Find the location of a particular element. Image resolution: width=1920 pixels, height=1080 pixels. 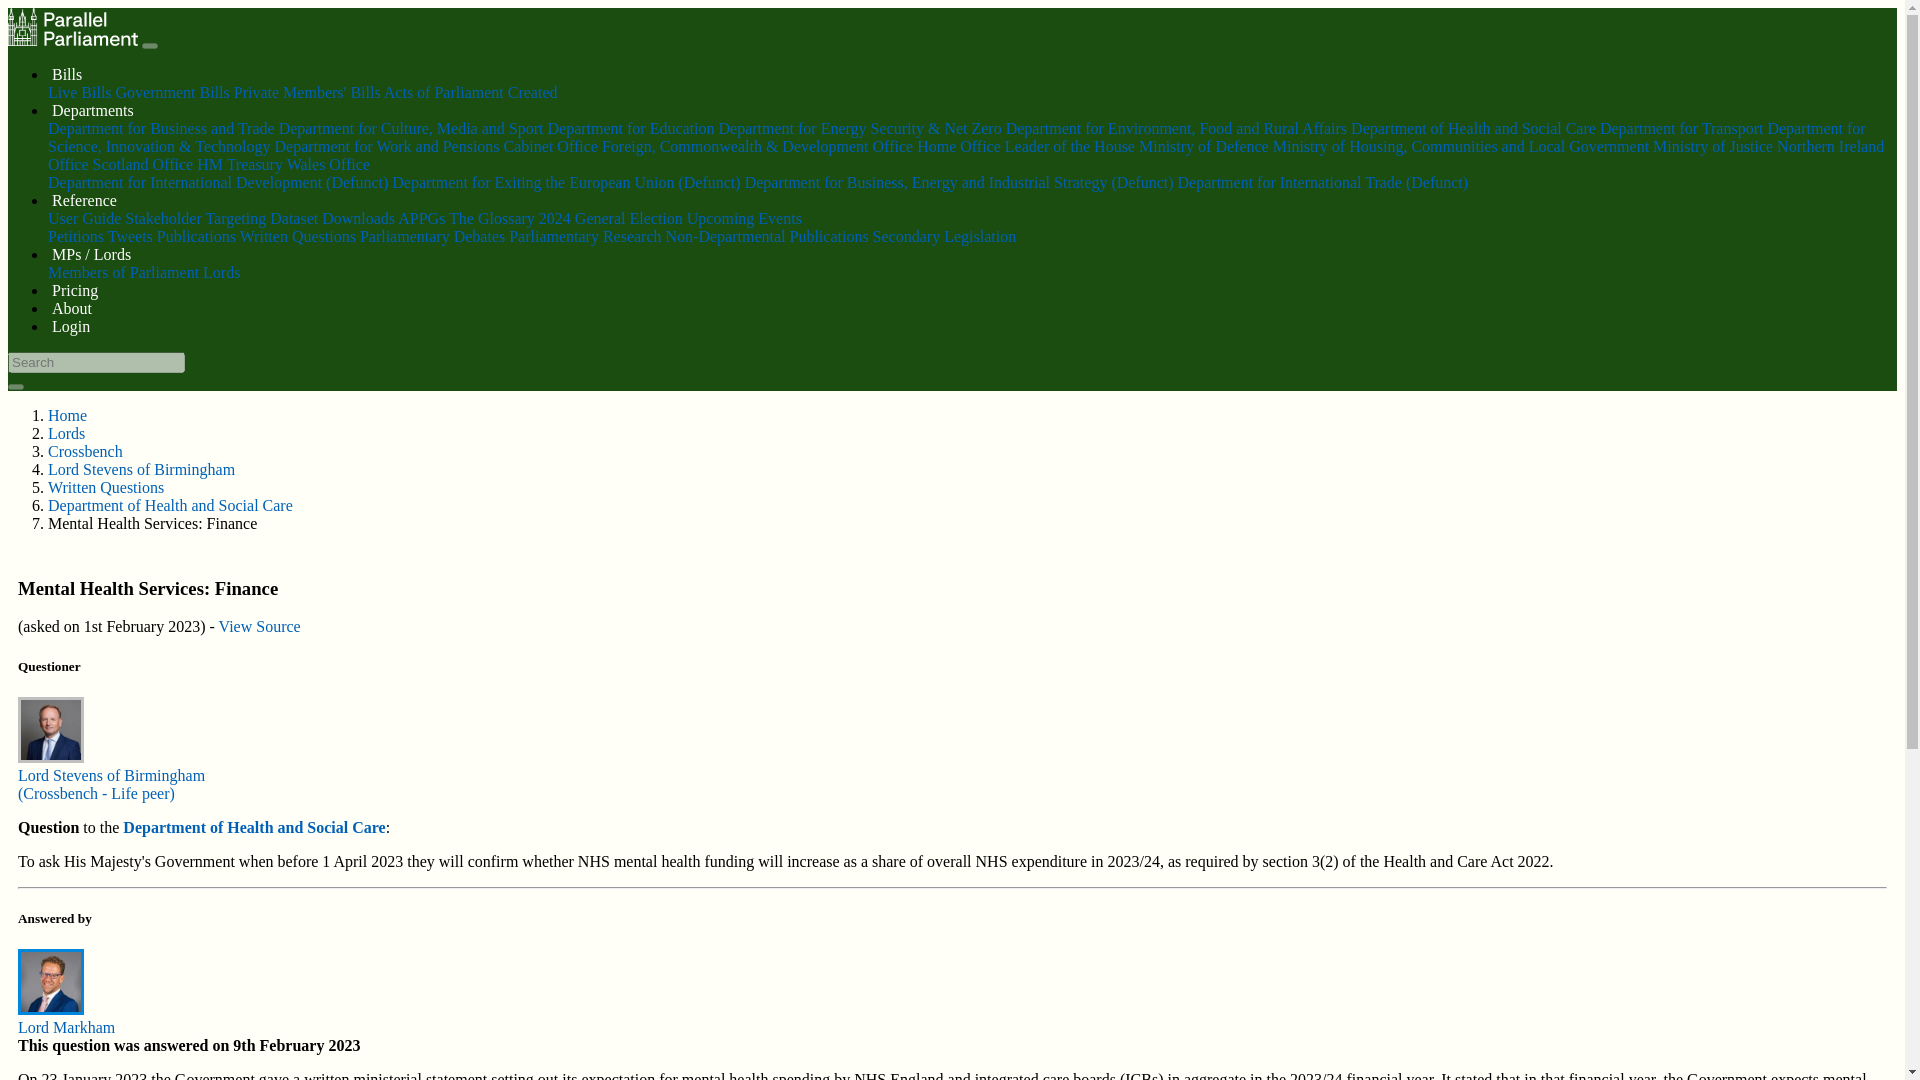

Leader of the House is located at coordinates (1069, 146).